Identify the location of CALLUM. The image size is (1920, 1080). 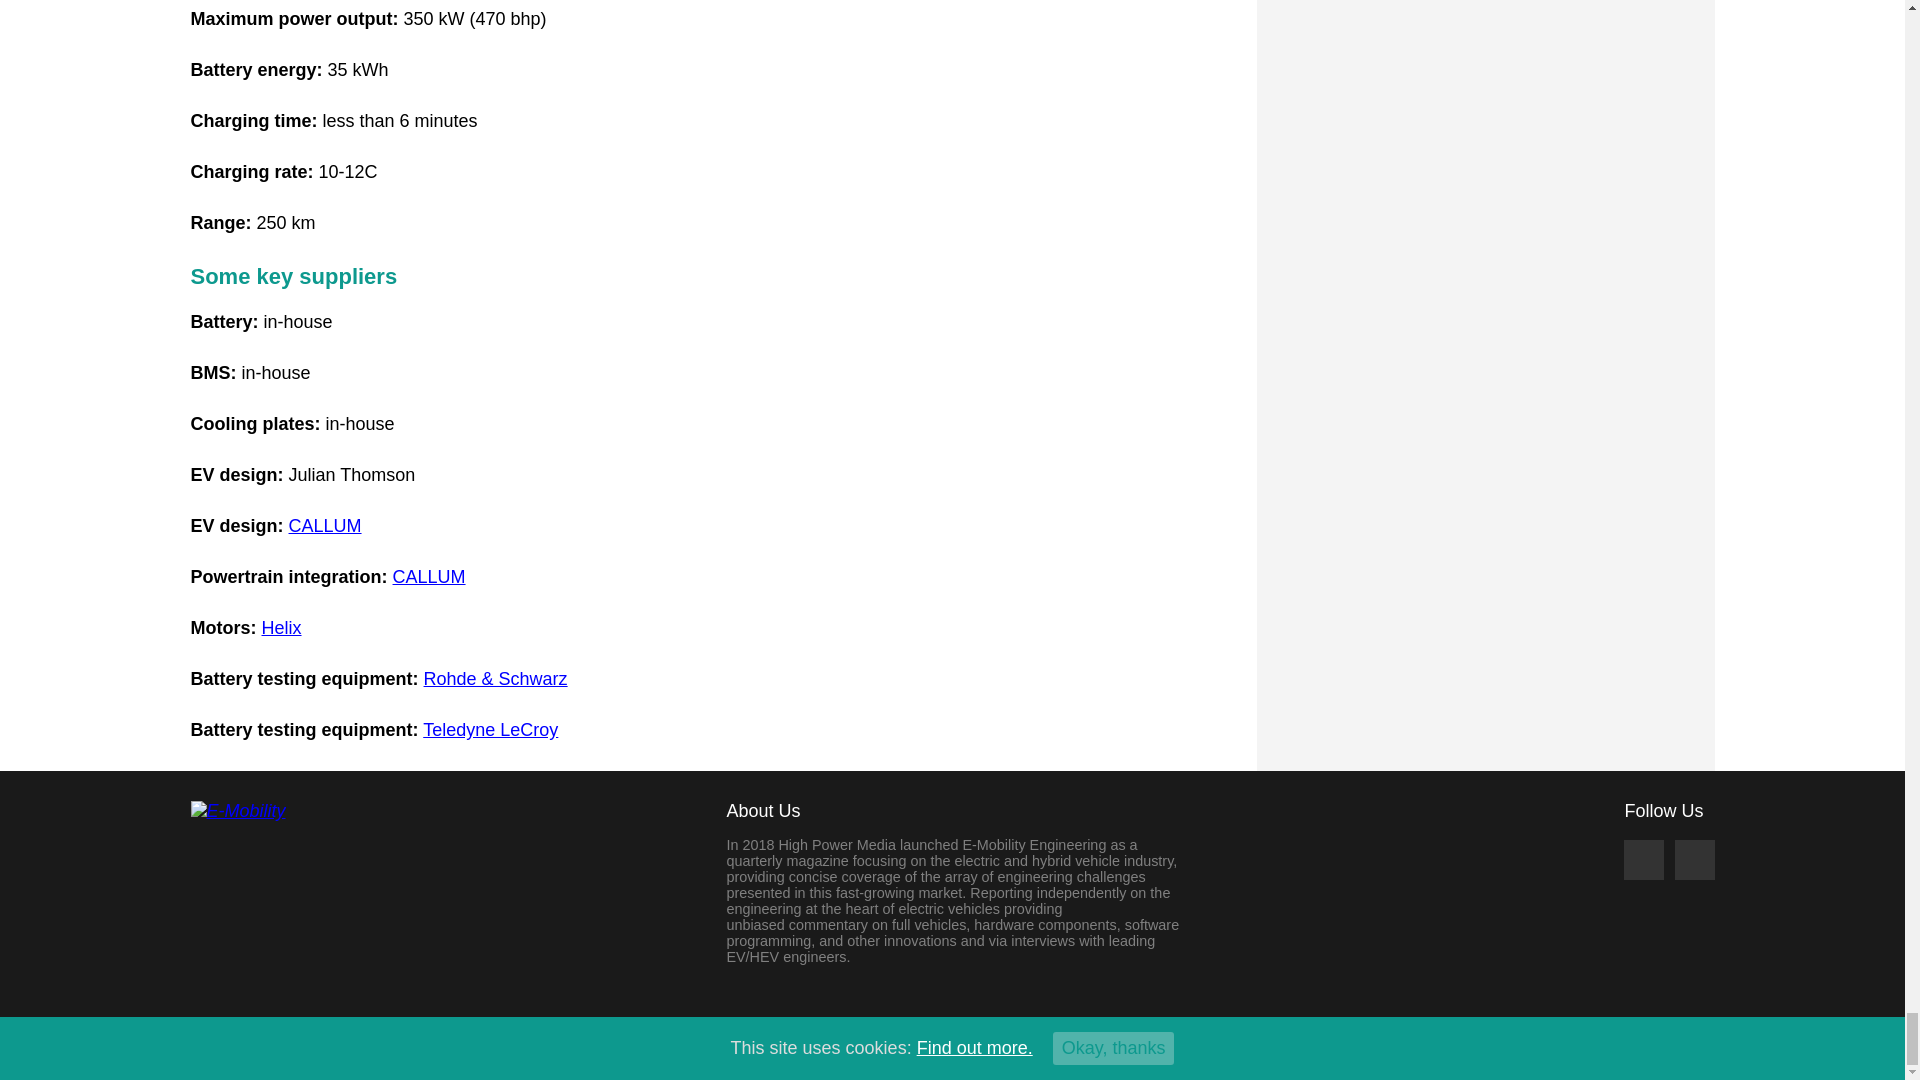
(430, 577).